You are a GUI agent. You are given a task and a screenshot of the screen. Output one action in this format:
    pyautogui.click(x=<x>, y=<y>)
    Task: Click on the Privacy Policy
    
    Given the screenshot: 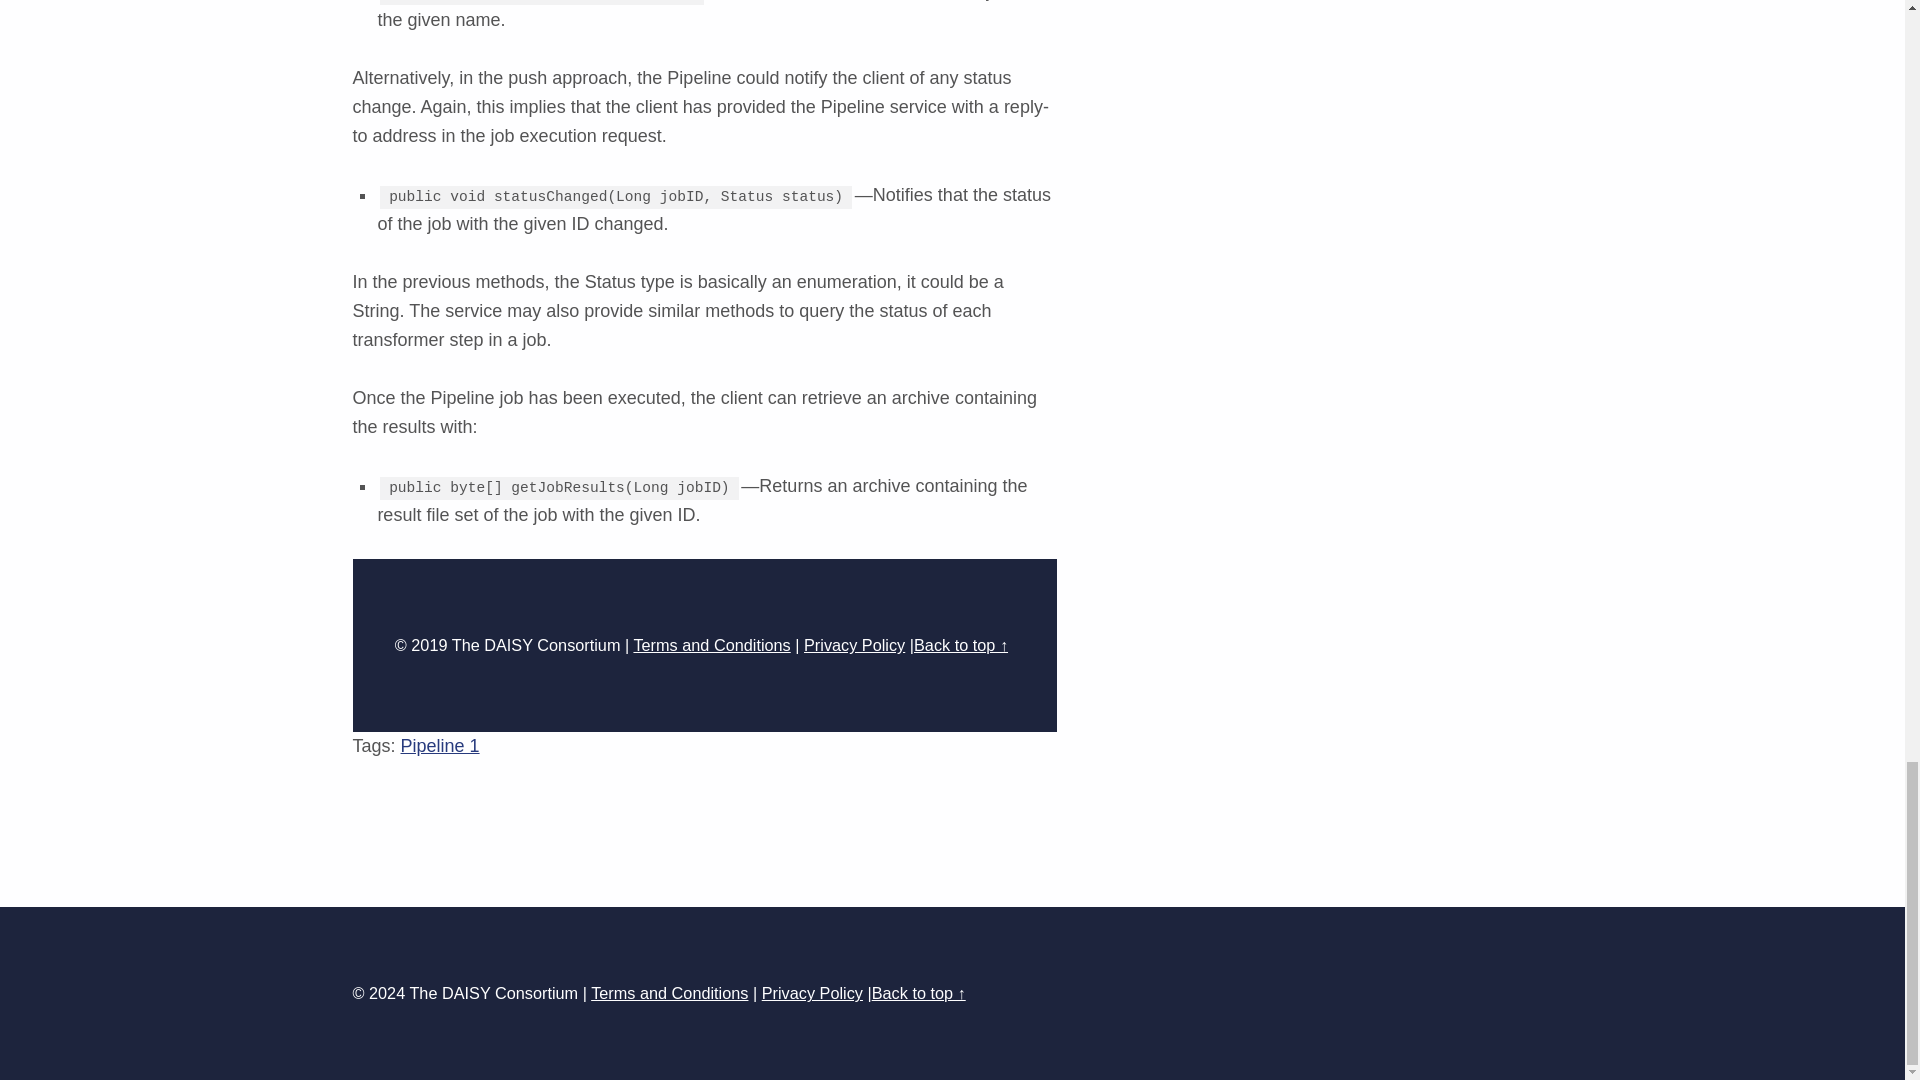 What is the action you would take?
    pyautogui.click(x=854, y=645)
    